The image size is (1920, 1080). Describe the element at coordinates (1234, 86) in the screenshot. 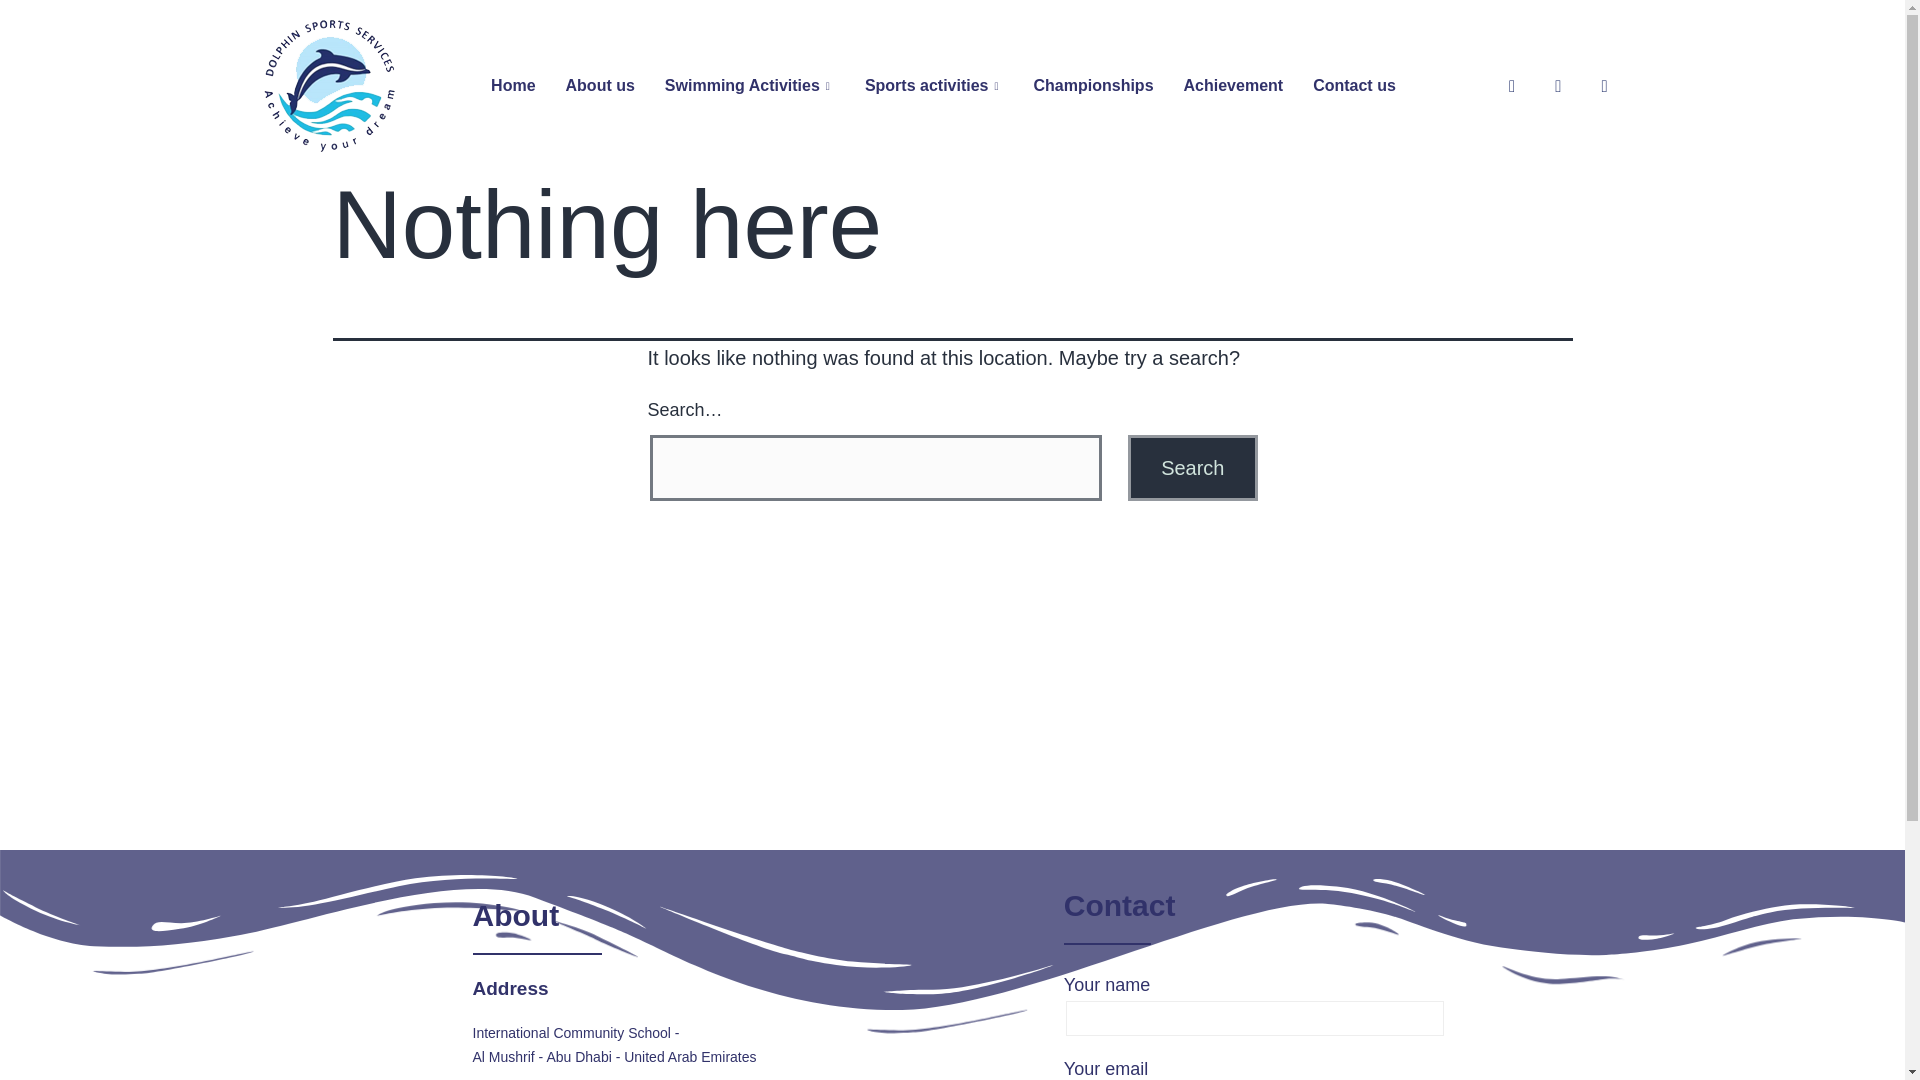

I see `Achievement` at that location.